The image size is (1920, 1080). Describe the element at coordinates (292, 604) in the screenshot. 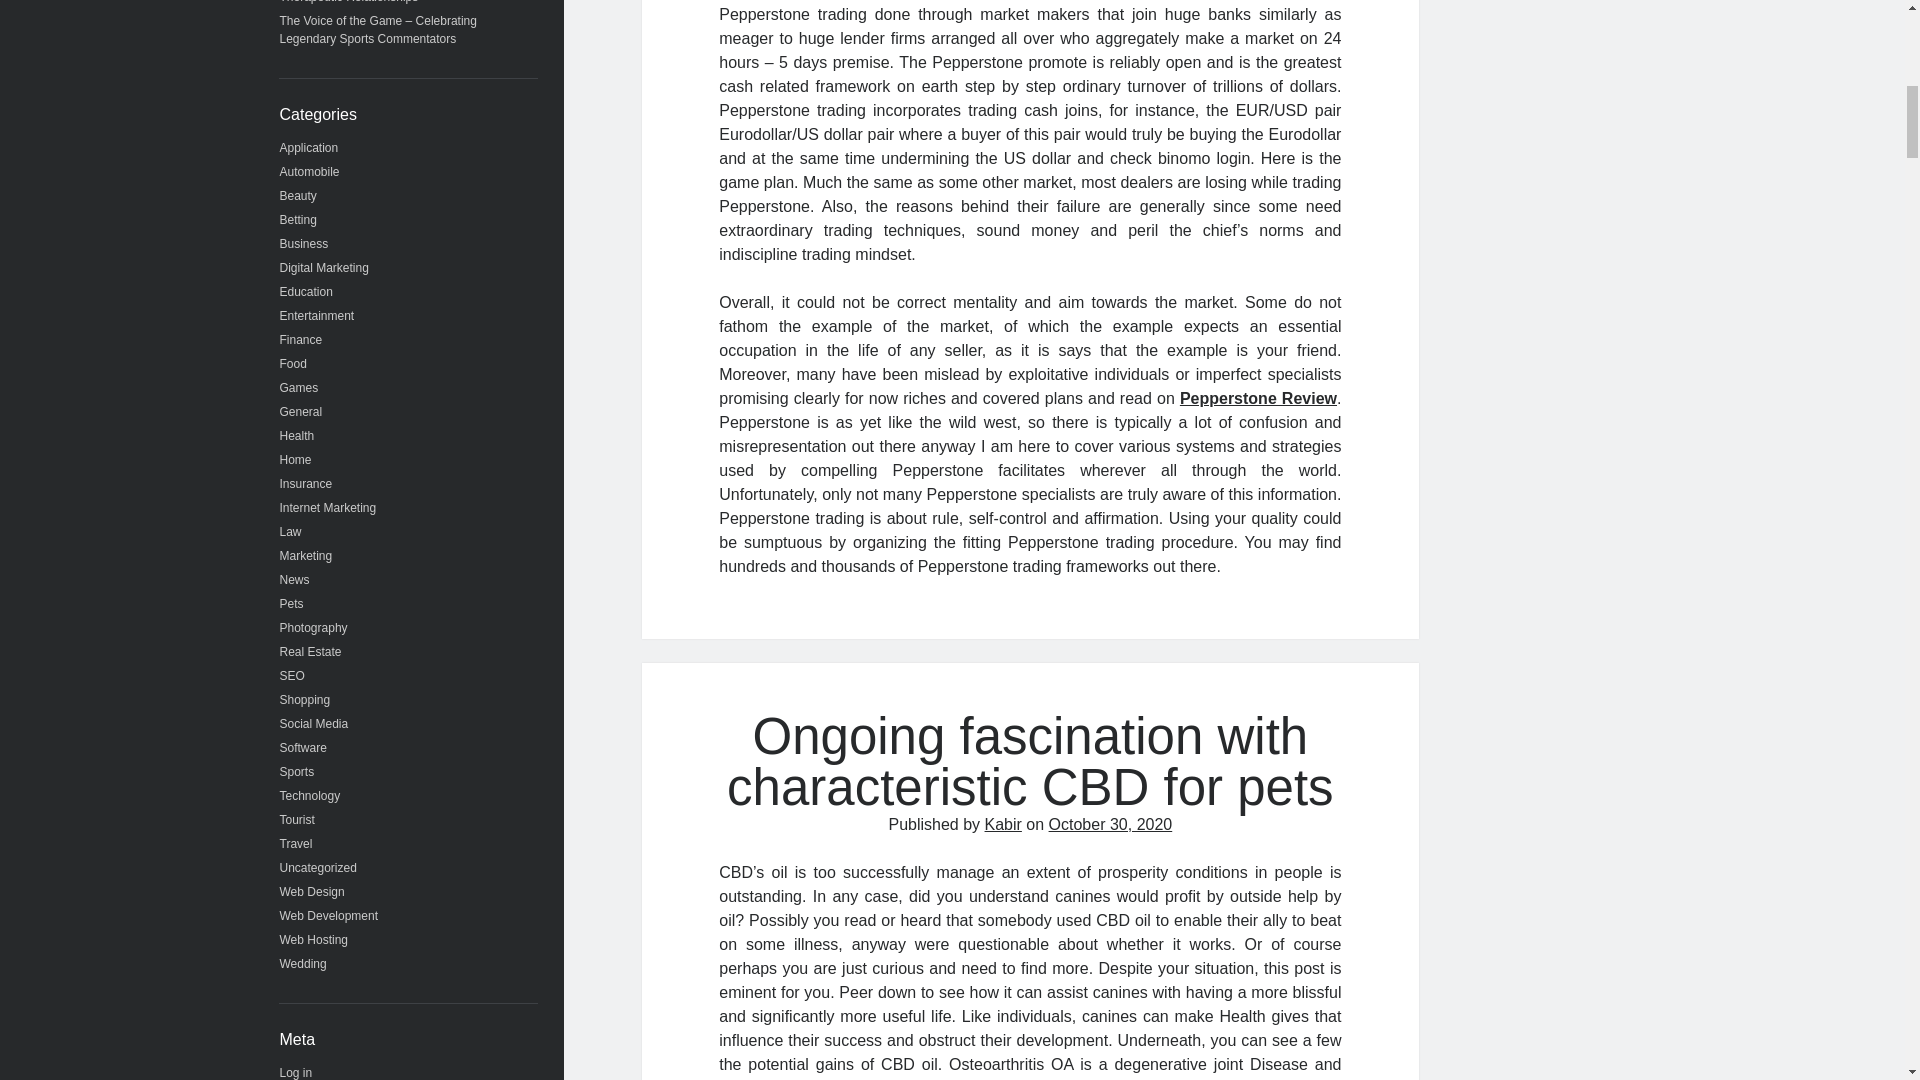

I see `Pets` at that location.